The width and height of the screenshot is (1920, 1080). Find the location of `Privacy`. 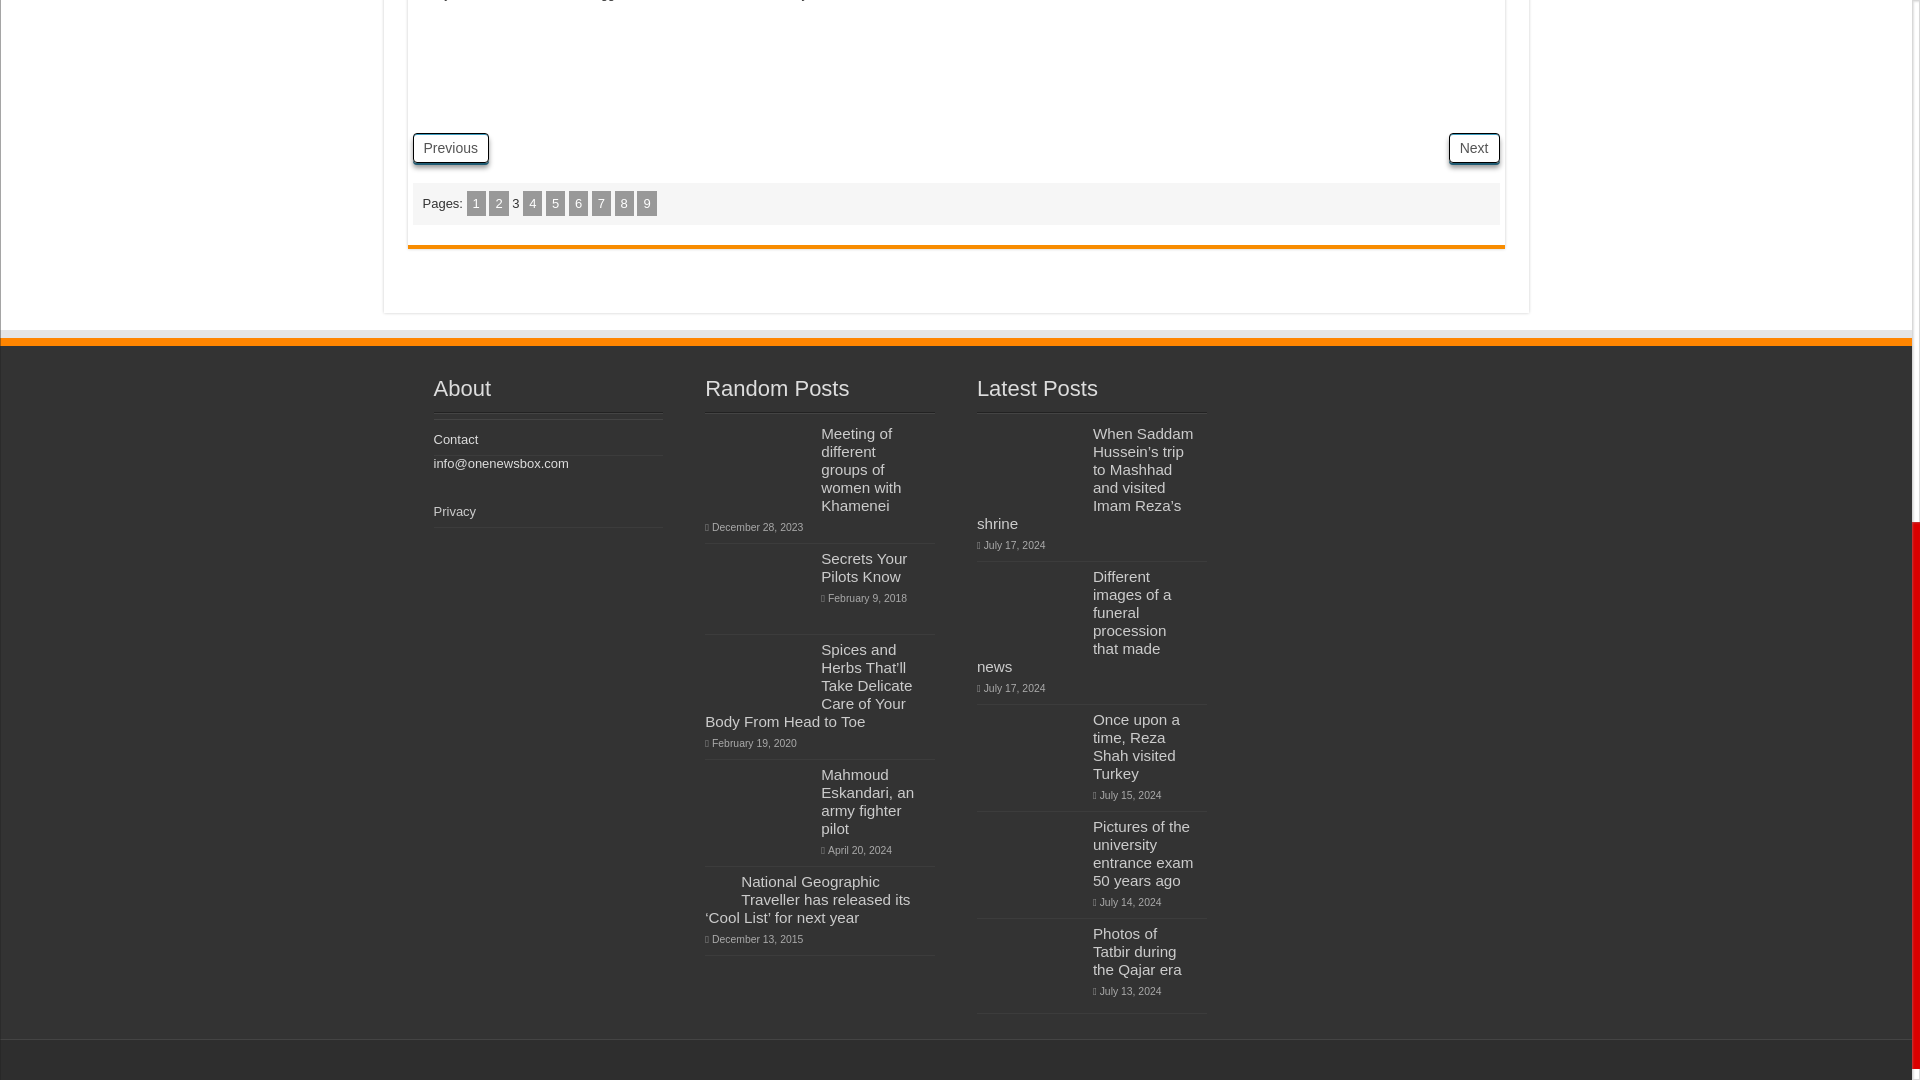

Privacy is located at coordinates (454, 512).